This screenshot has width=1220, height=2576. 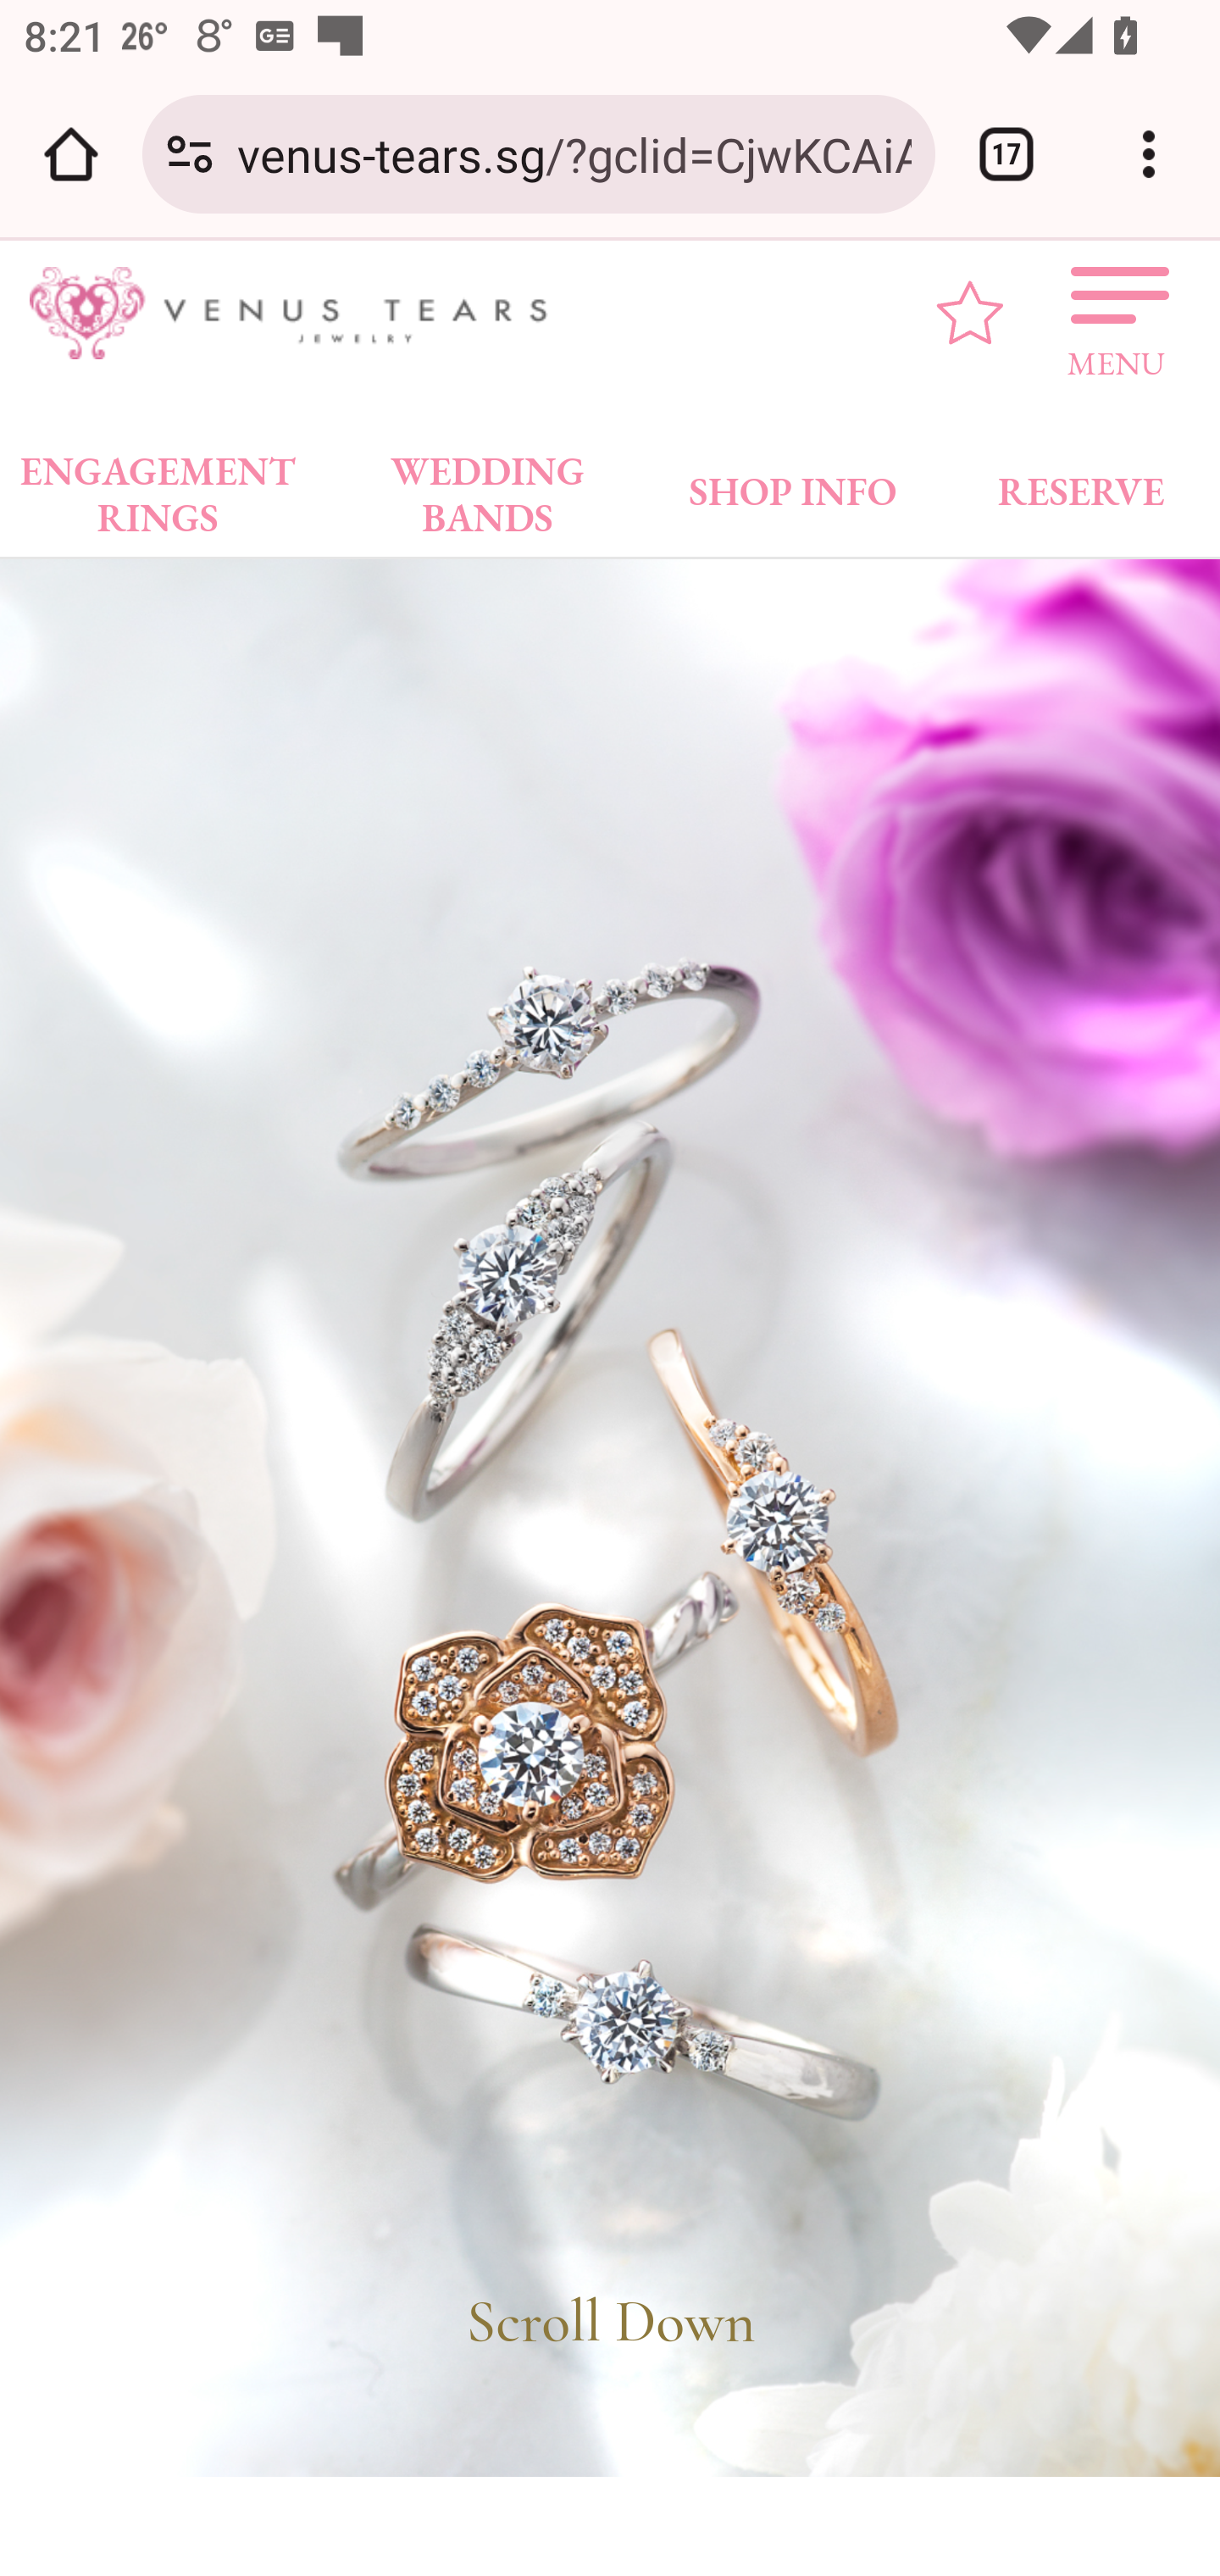 I want to click on ENGAGEMENT RINGS ENGAGEMENT RINGS, so click(x=158, y=485).